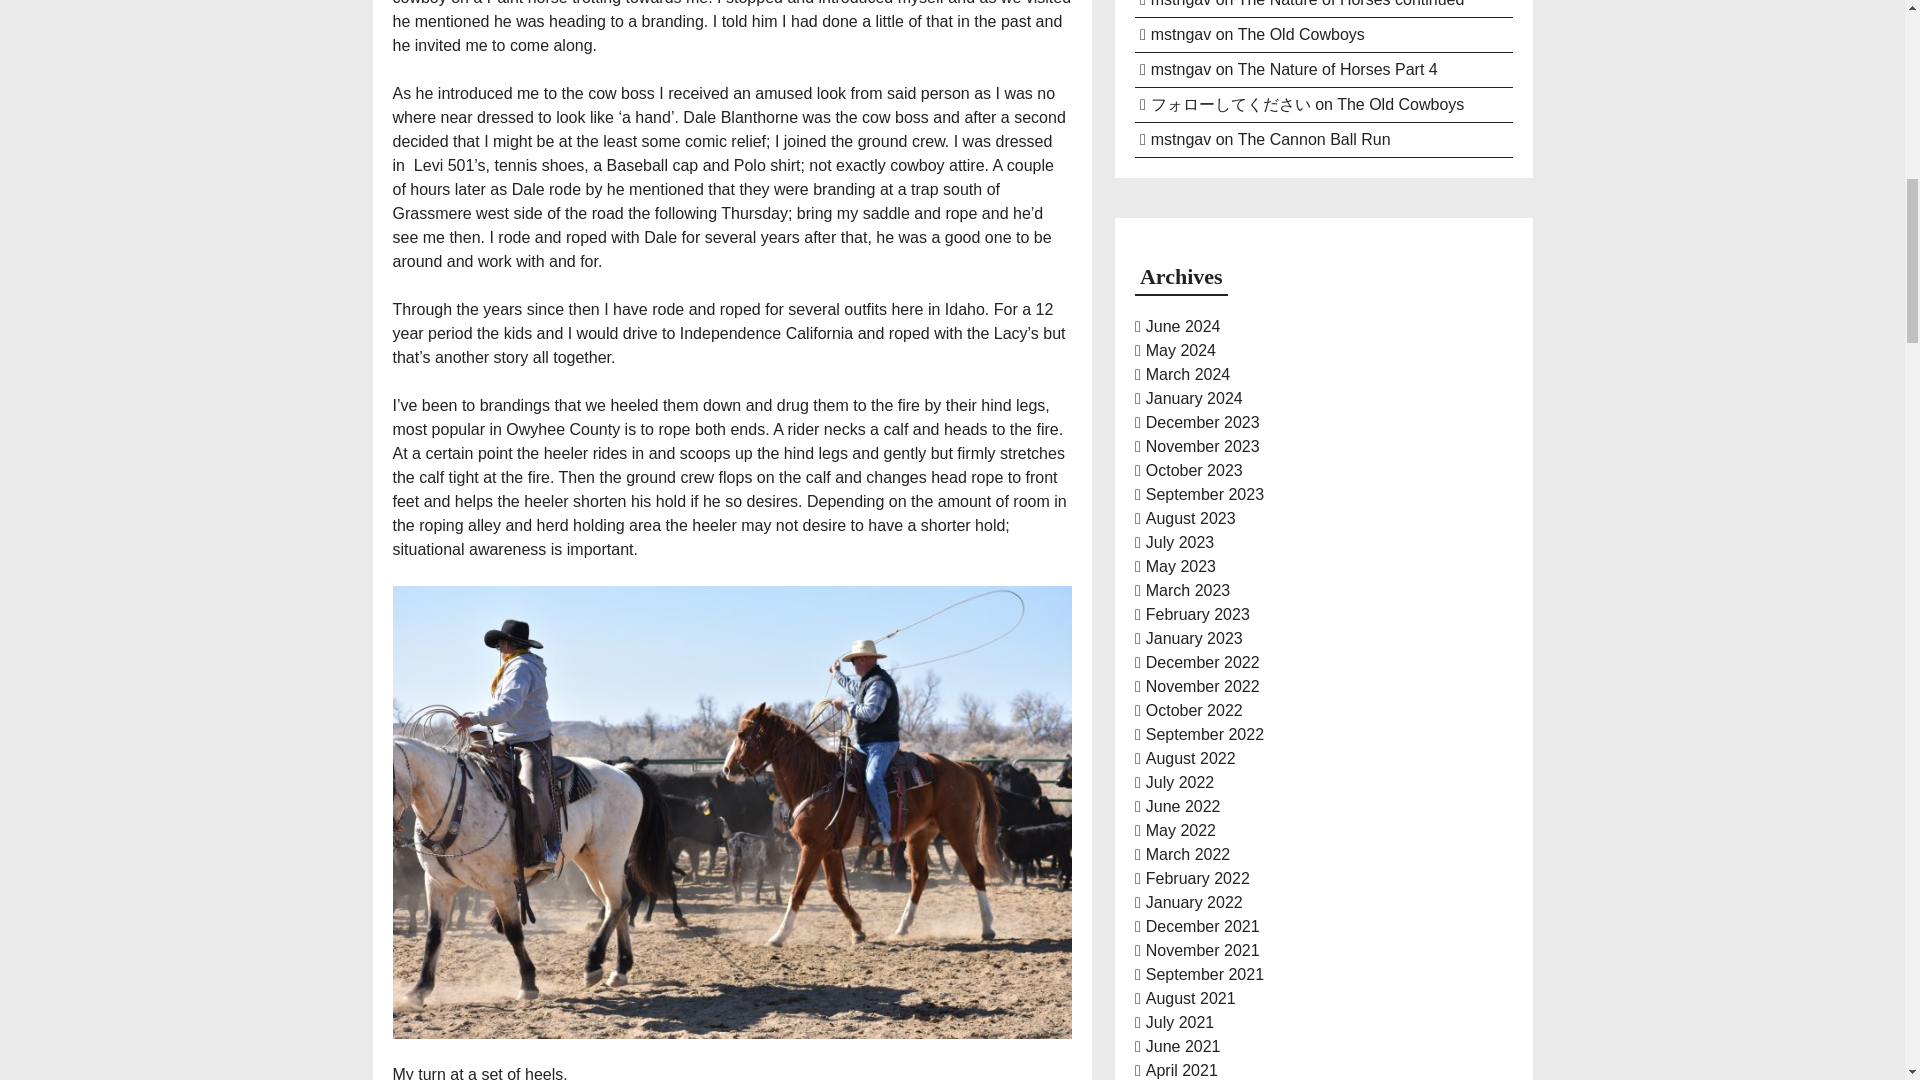 This screenshot has height=1080, width=1920. Describe the element at coordinates (1180, 566) in the screenshot. I see `May 2023` at that location.